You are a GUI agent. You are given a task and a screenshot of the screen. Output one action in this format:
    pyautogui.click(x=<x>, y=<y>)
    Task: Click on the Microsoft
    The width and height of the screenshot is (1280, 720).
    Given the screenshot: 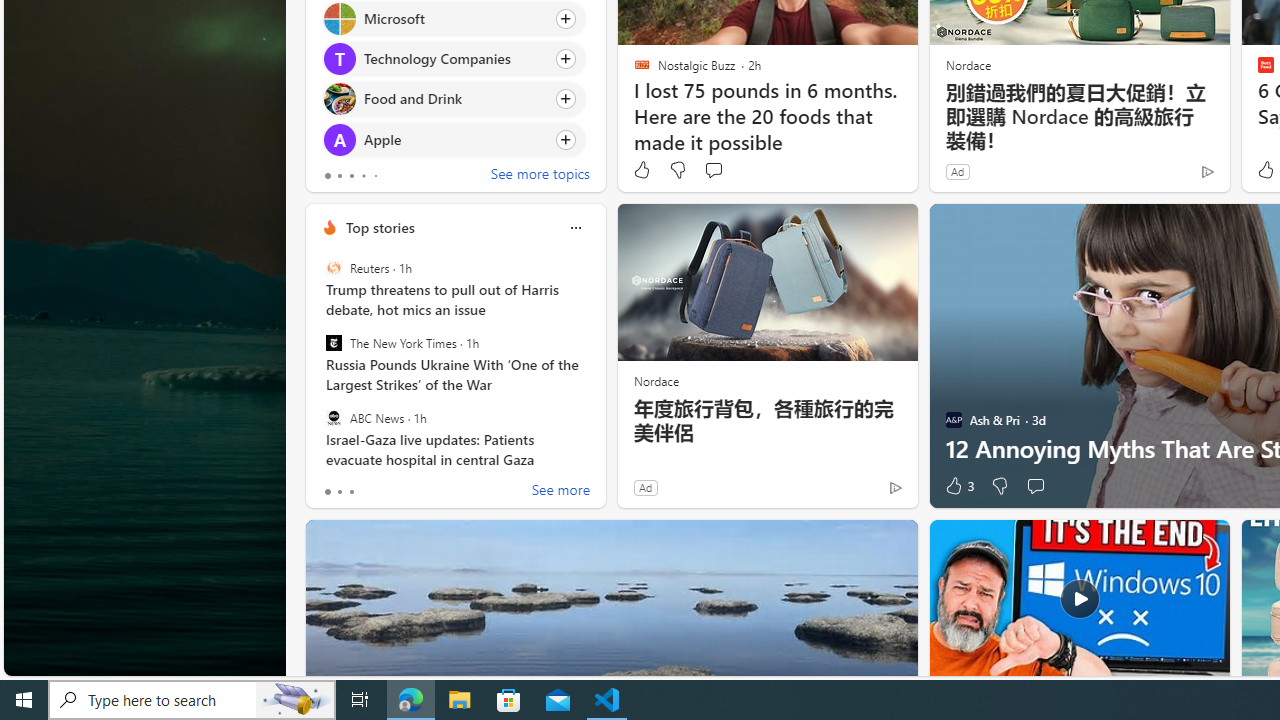 What is the action you would take?
    pyautogui.click(x=338, y=18)
    